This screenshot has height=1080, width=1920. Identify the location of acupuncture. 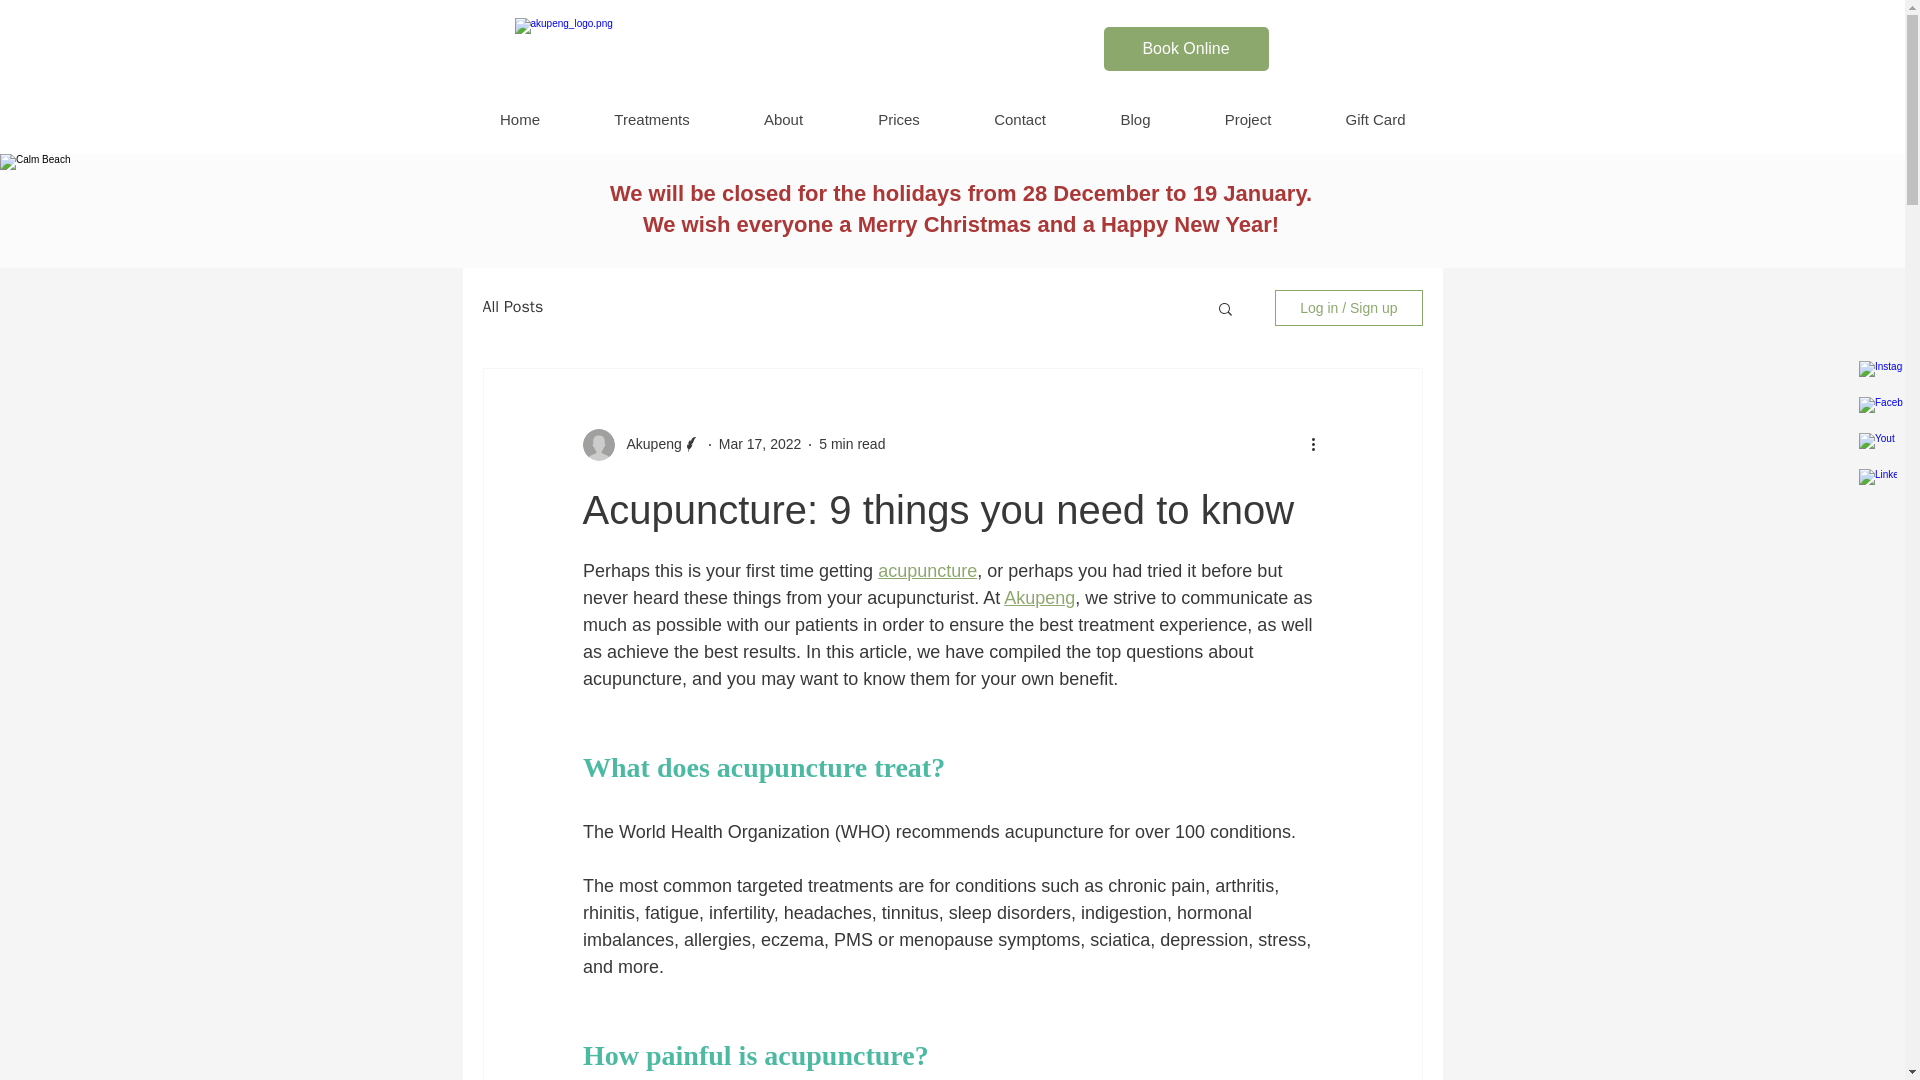
(927, 570).